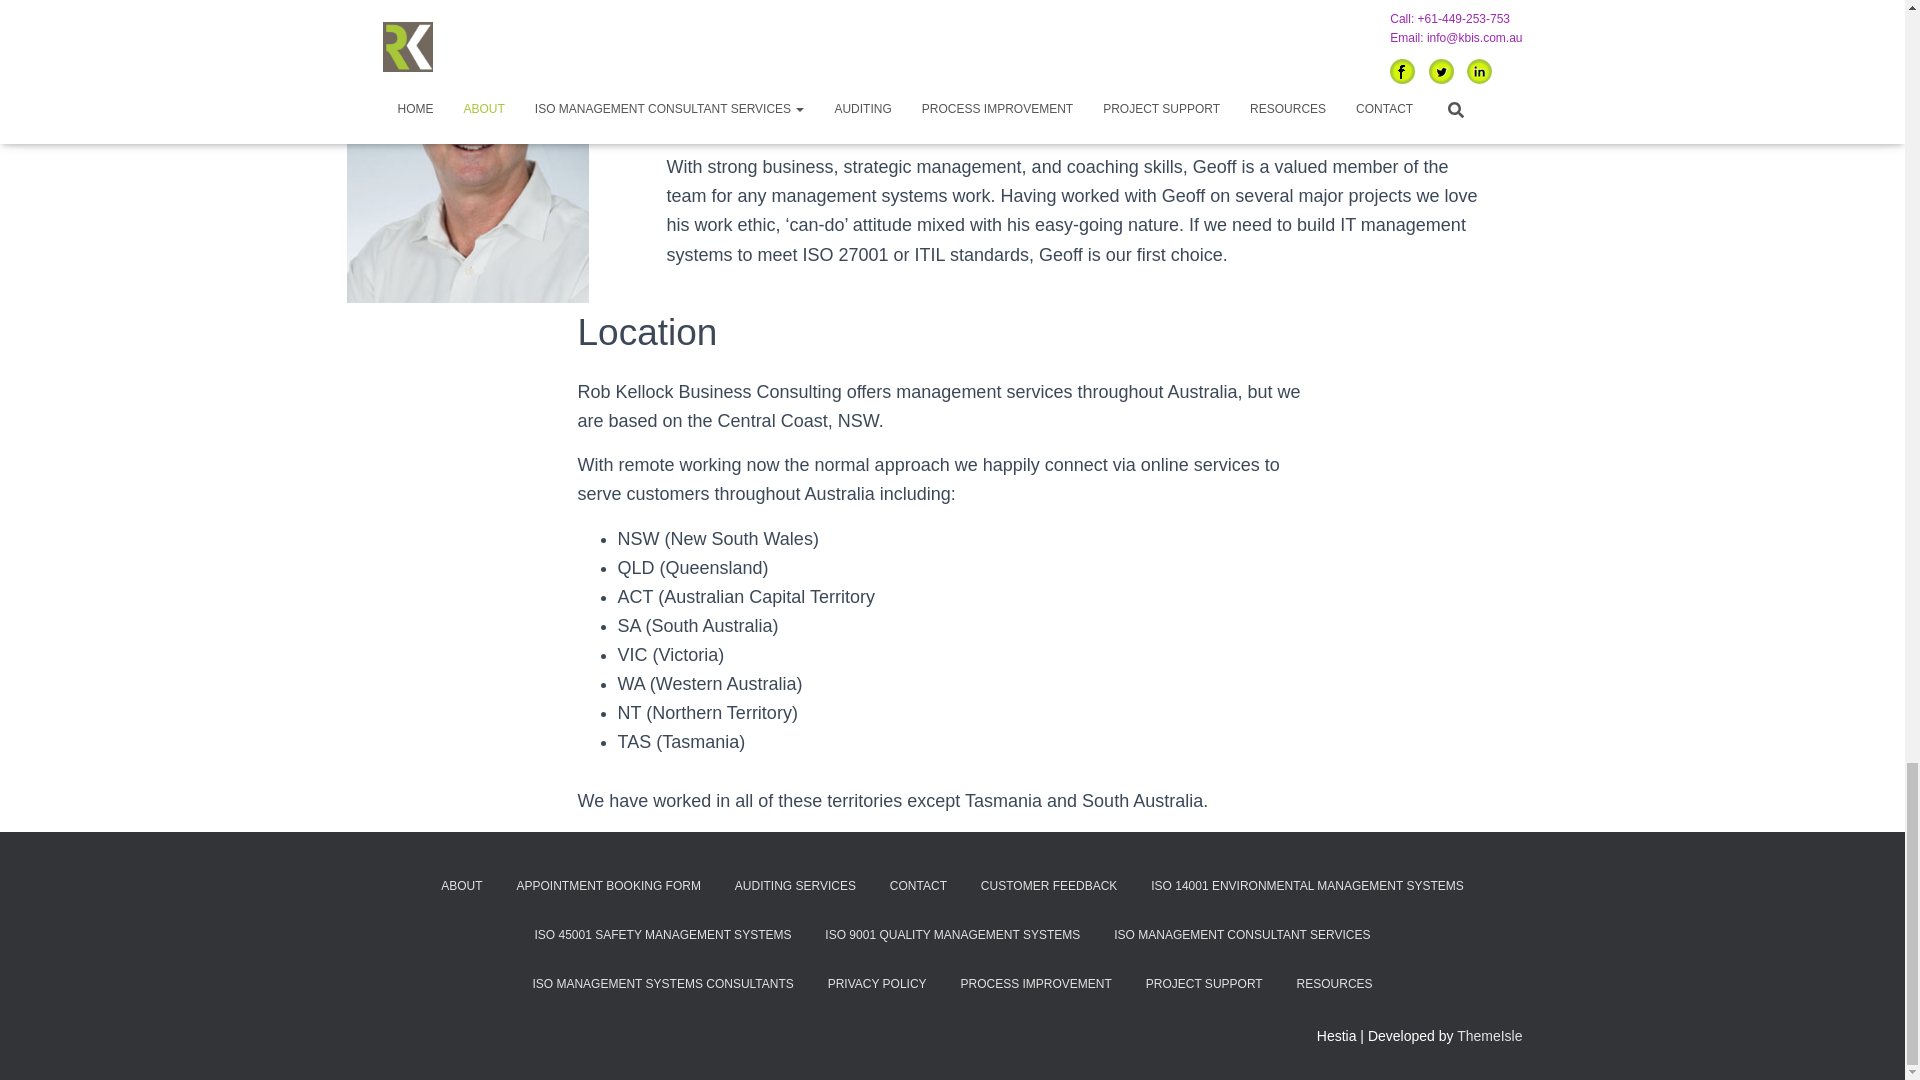  What do you see at coordinates (918, 885) in the screenshot?
I see `CONTACT` at bounding box center [918, 885].